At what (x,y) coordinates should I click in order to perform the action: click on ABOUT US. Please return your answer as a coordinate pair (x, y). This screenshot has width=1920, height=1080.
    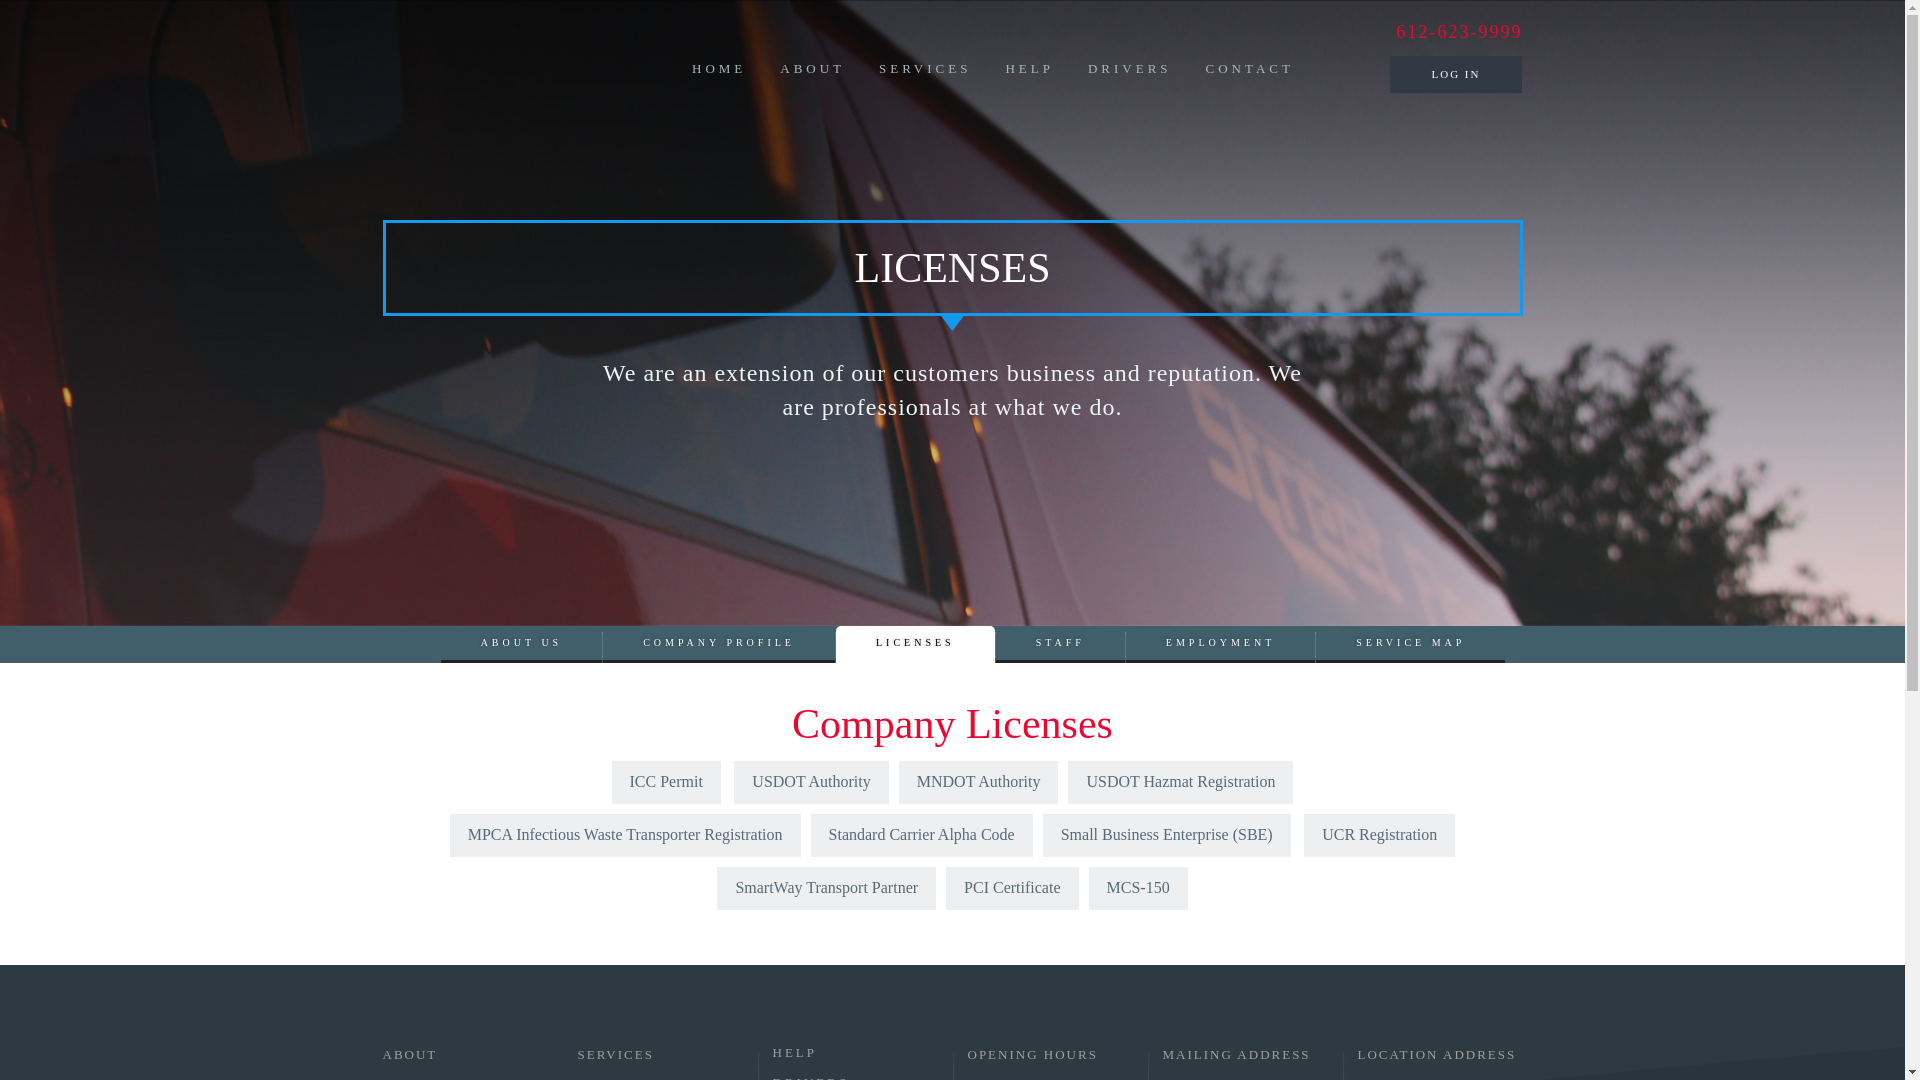
    Looking at the image, I should click on (522, 644).